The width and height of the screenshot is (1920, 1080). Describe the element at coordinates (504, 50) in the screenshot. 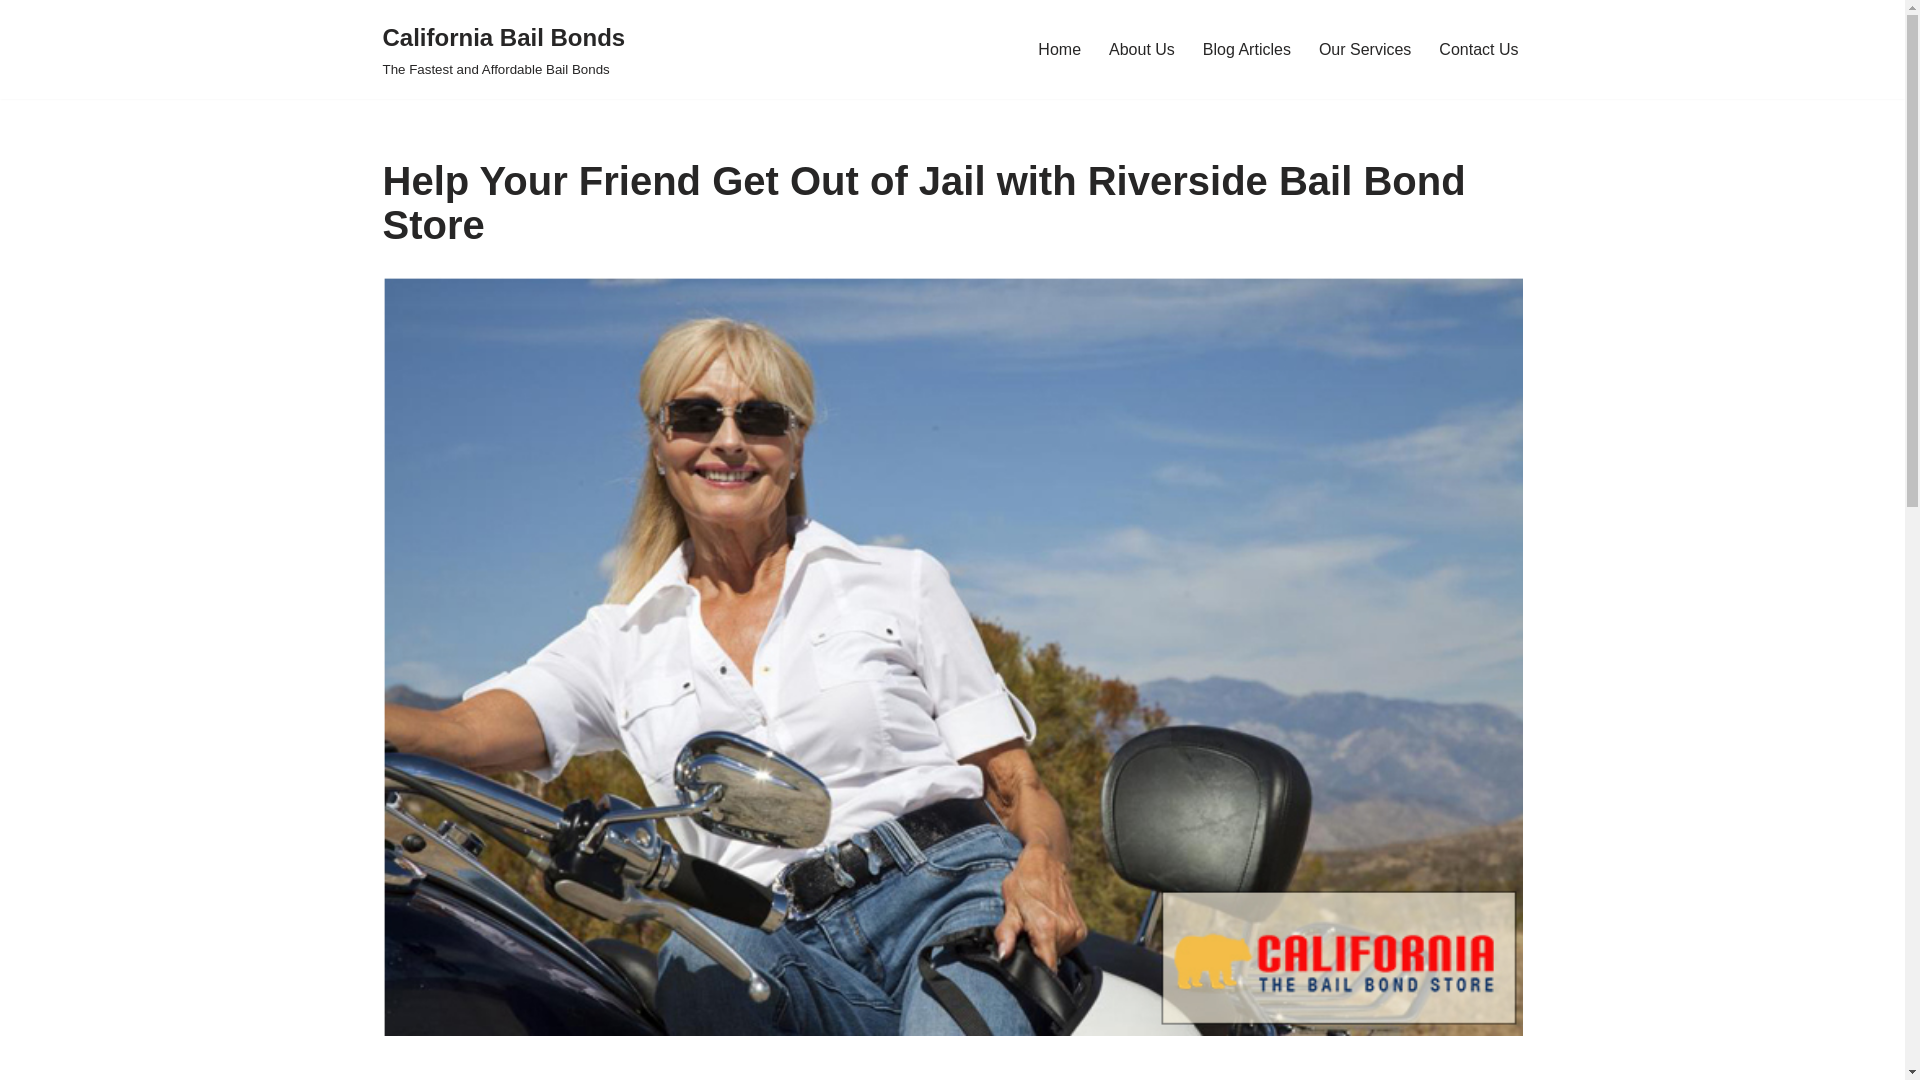

I see `Blog Articles` at that location.